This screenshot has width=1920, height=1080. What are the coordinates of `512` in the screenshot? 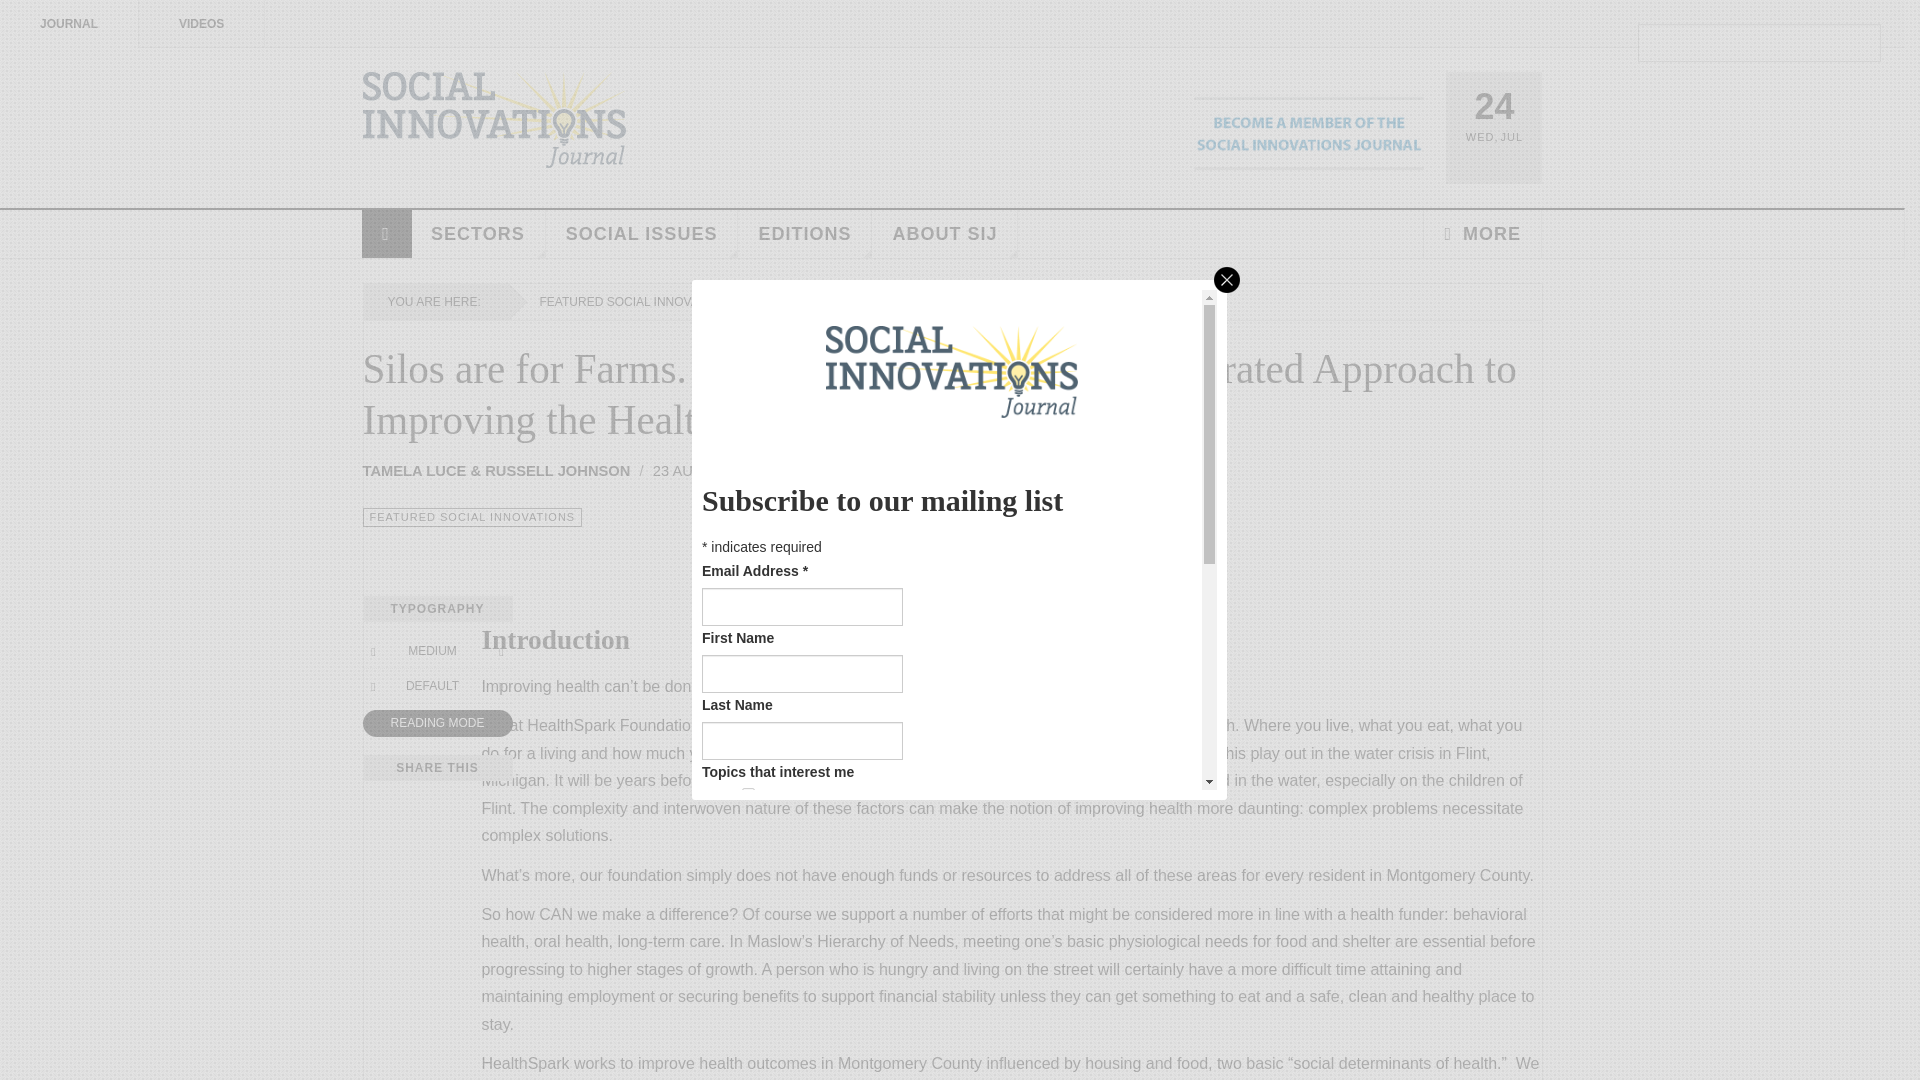 It's located at (748, 1054).